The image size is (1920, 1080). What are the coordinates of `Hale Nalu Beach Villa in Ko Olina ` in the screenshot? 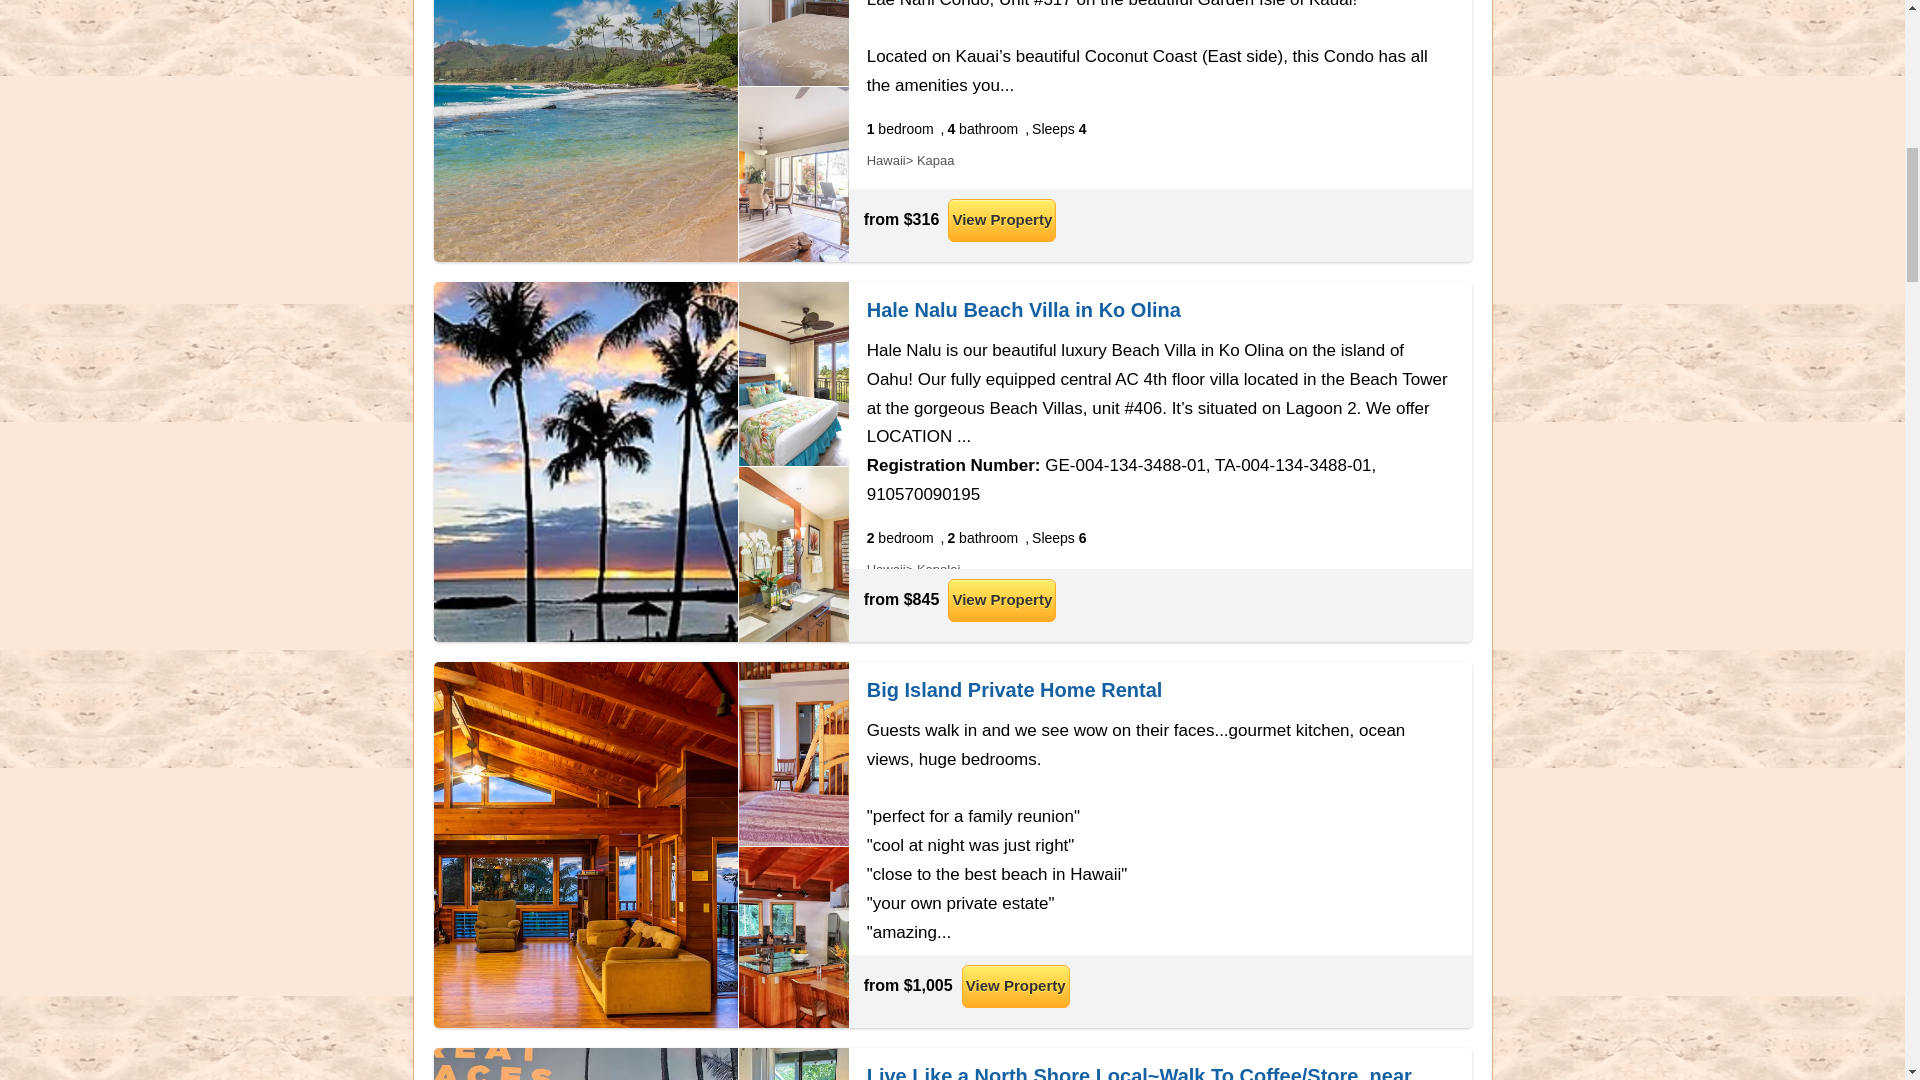 It's located at (1024, 310).